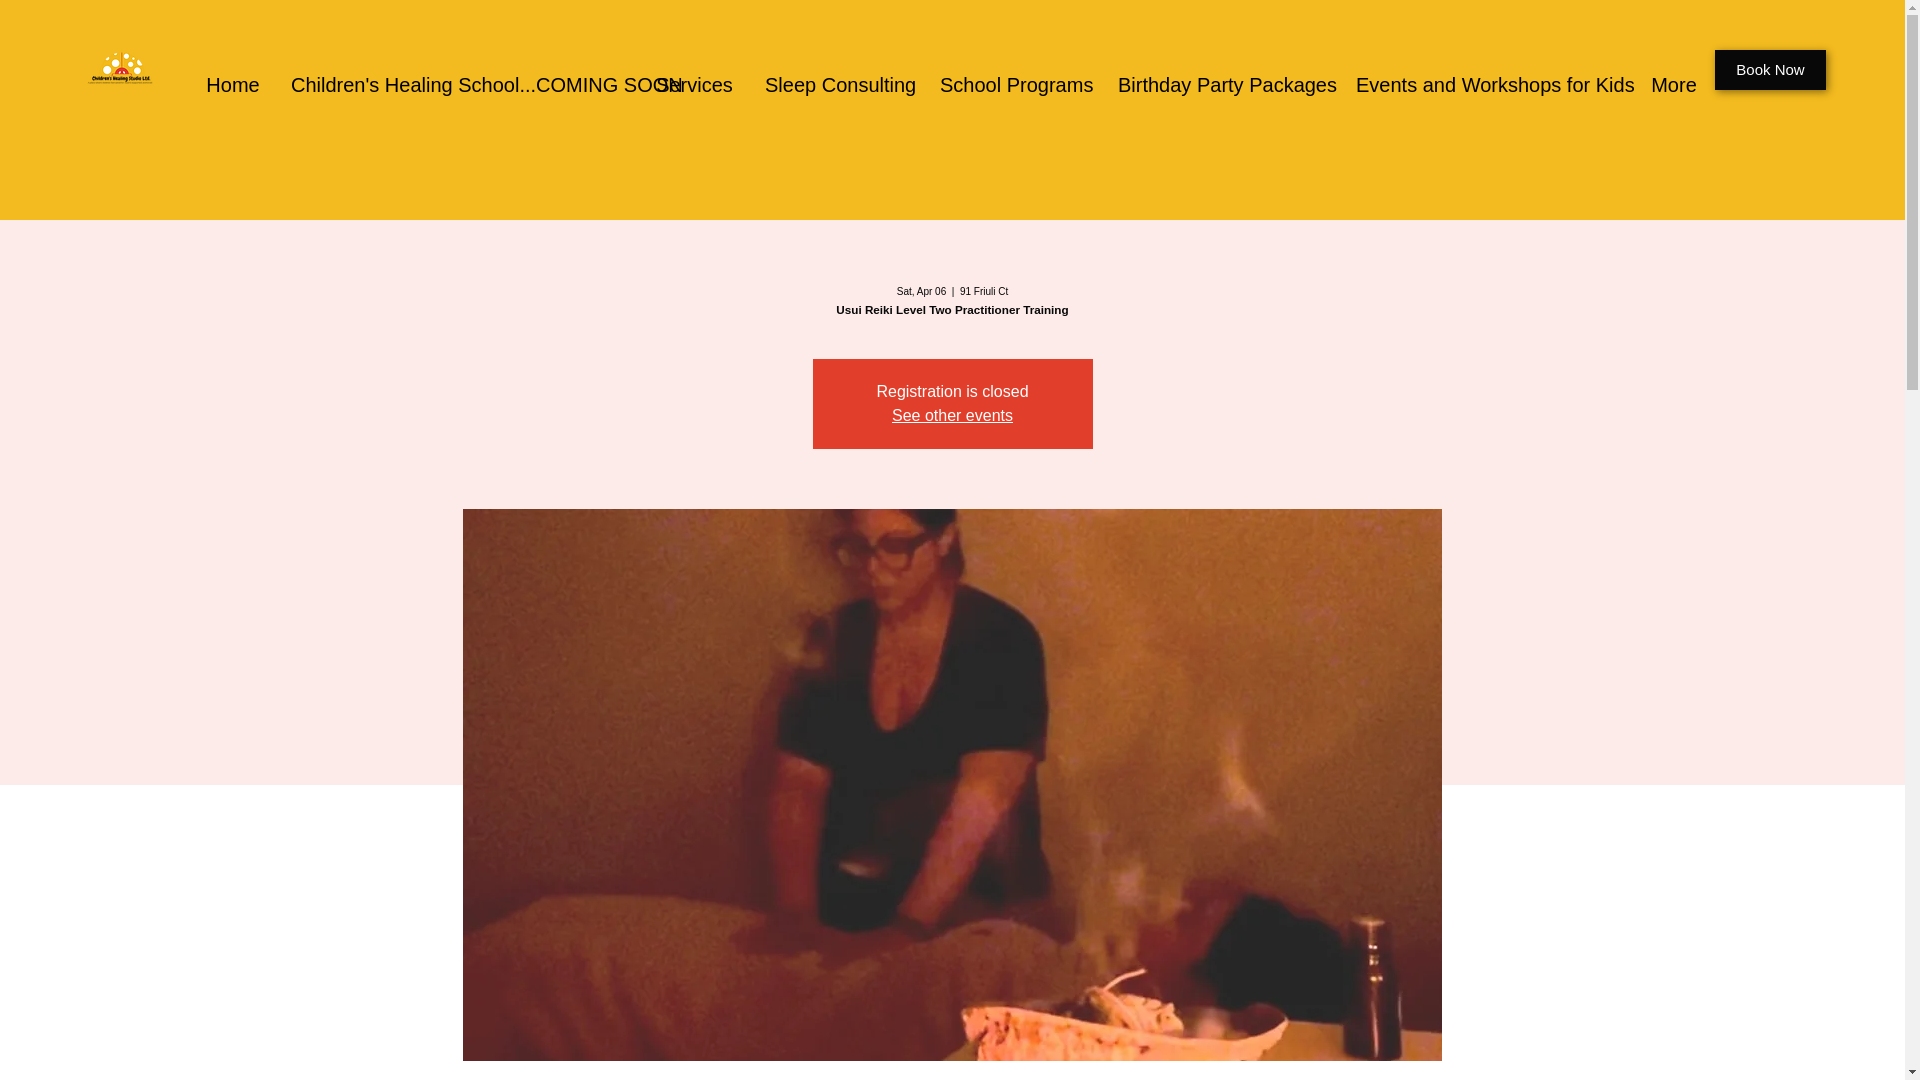  Describe the element at coordinates (458, 85) in the screenshot. I see `Children's Healing School...COMING SOON` at that location.